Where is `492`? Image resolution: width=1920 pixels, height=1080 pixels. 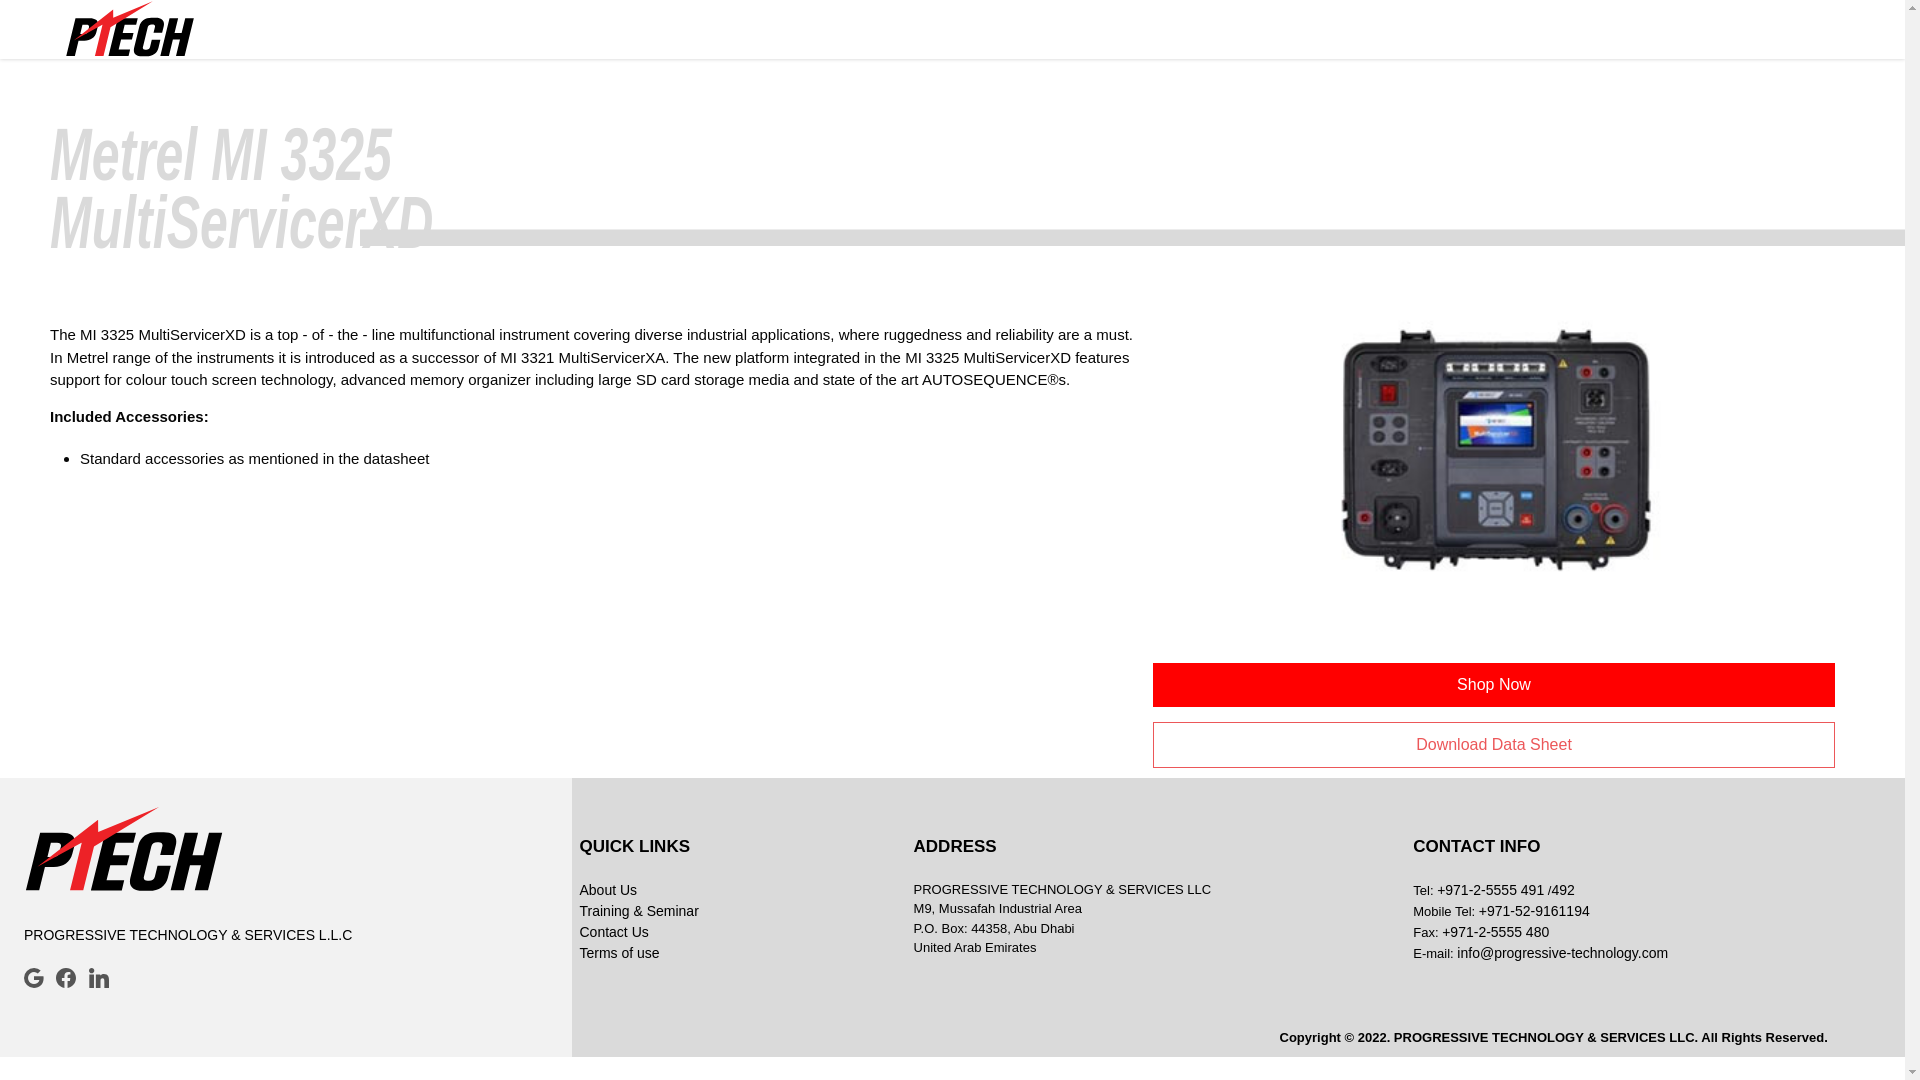
492 is located at coordinates (1562, 890).